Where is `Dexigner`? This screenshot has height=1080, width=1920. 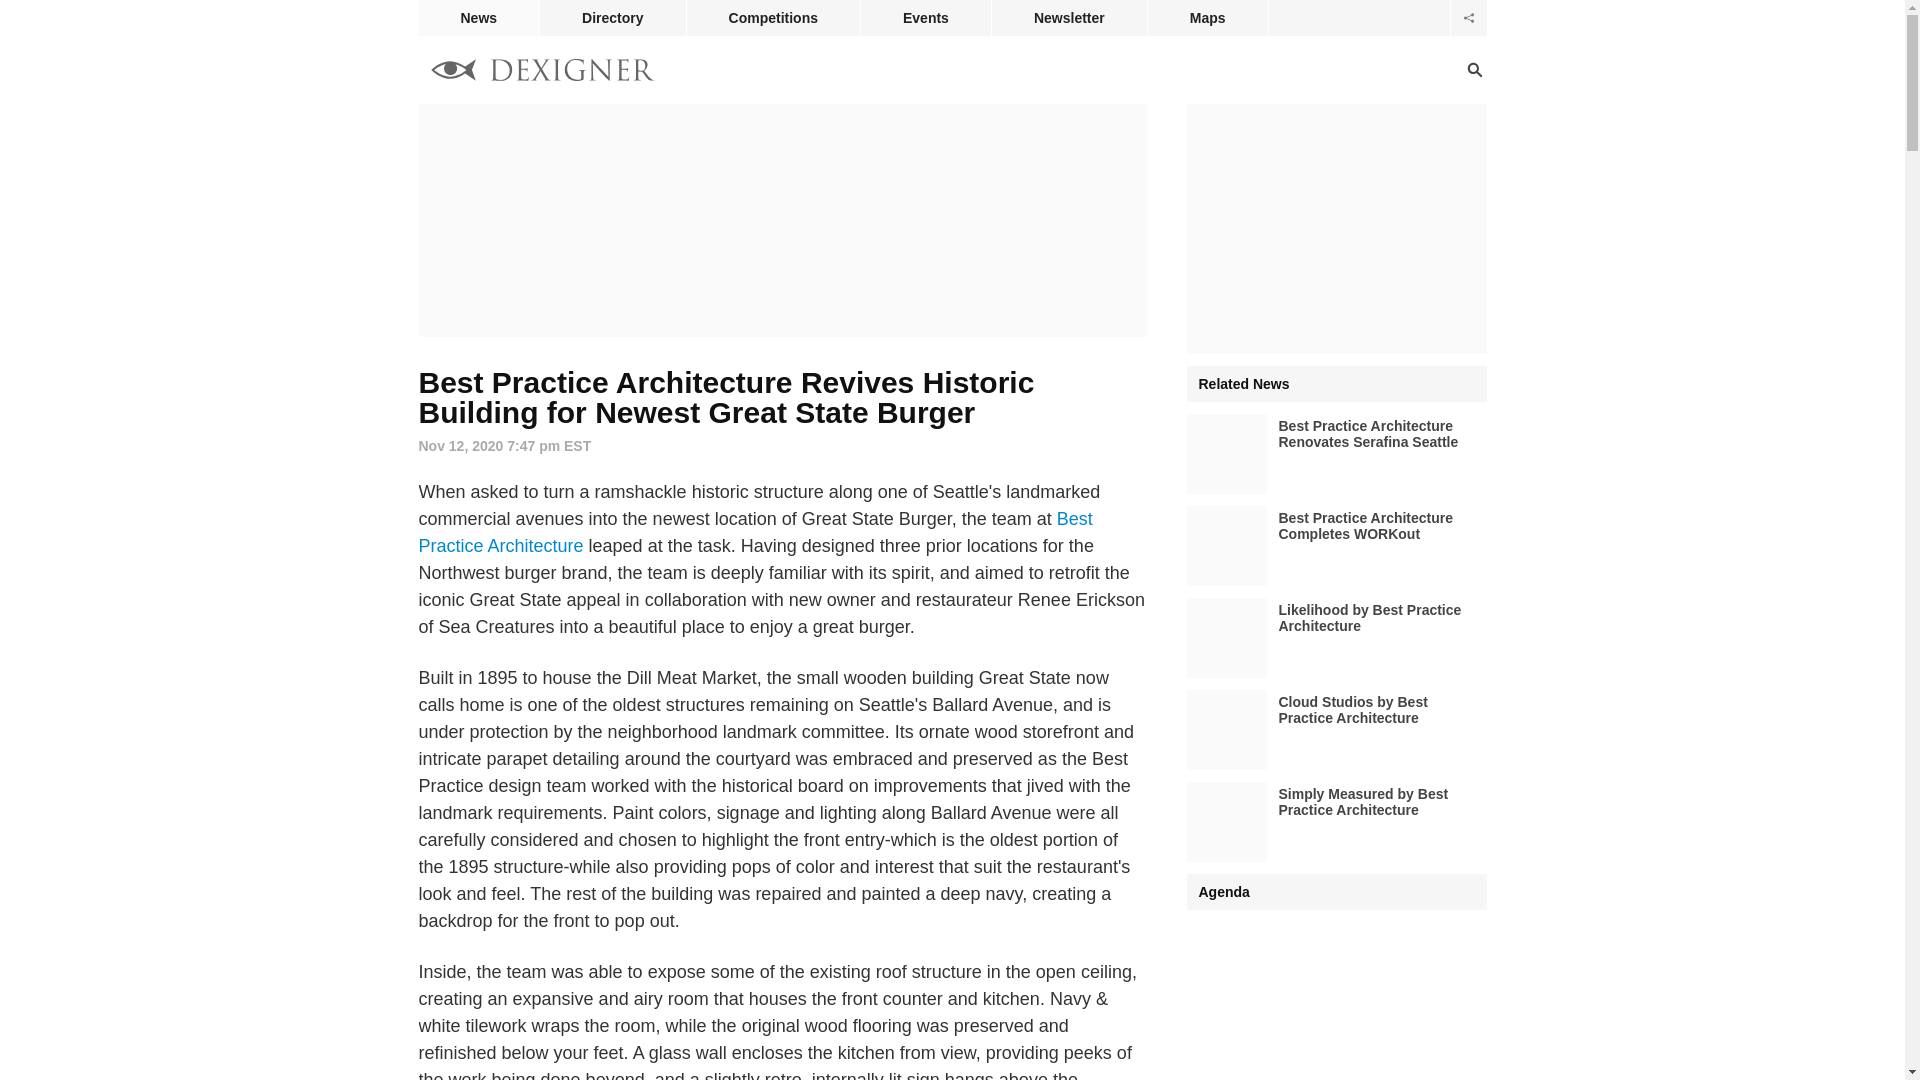 Dexigner is located at coordinates (542, 72).